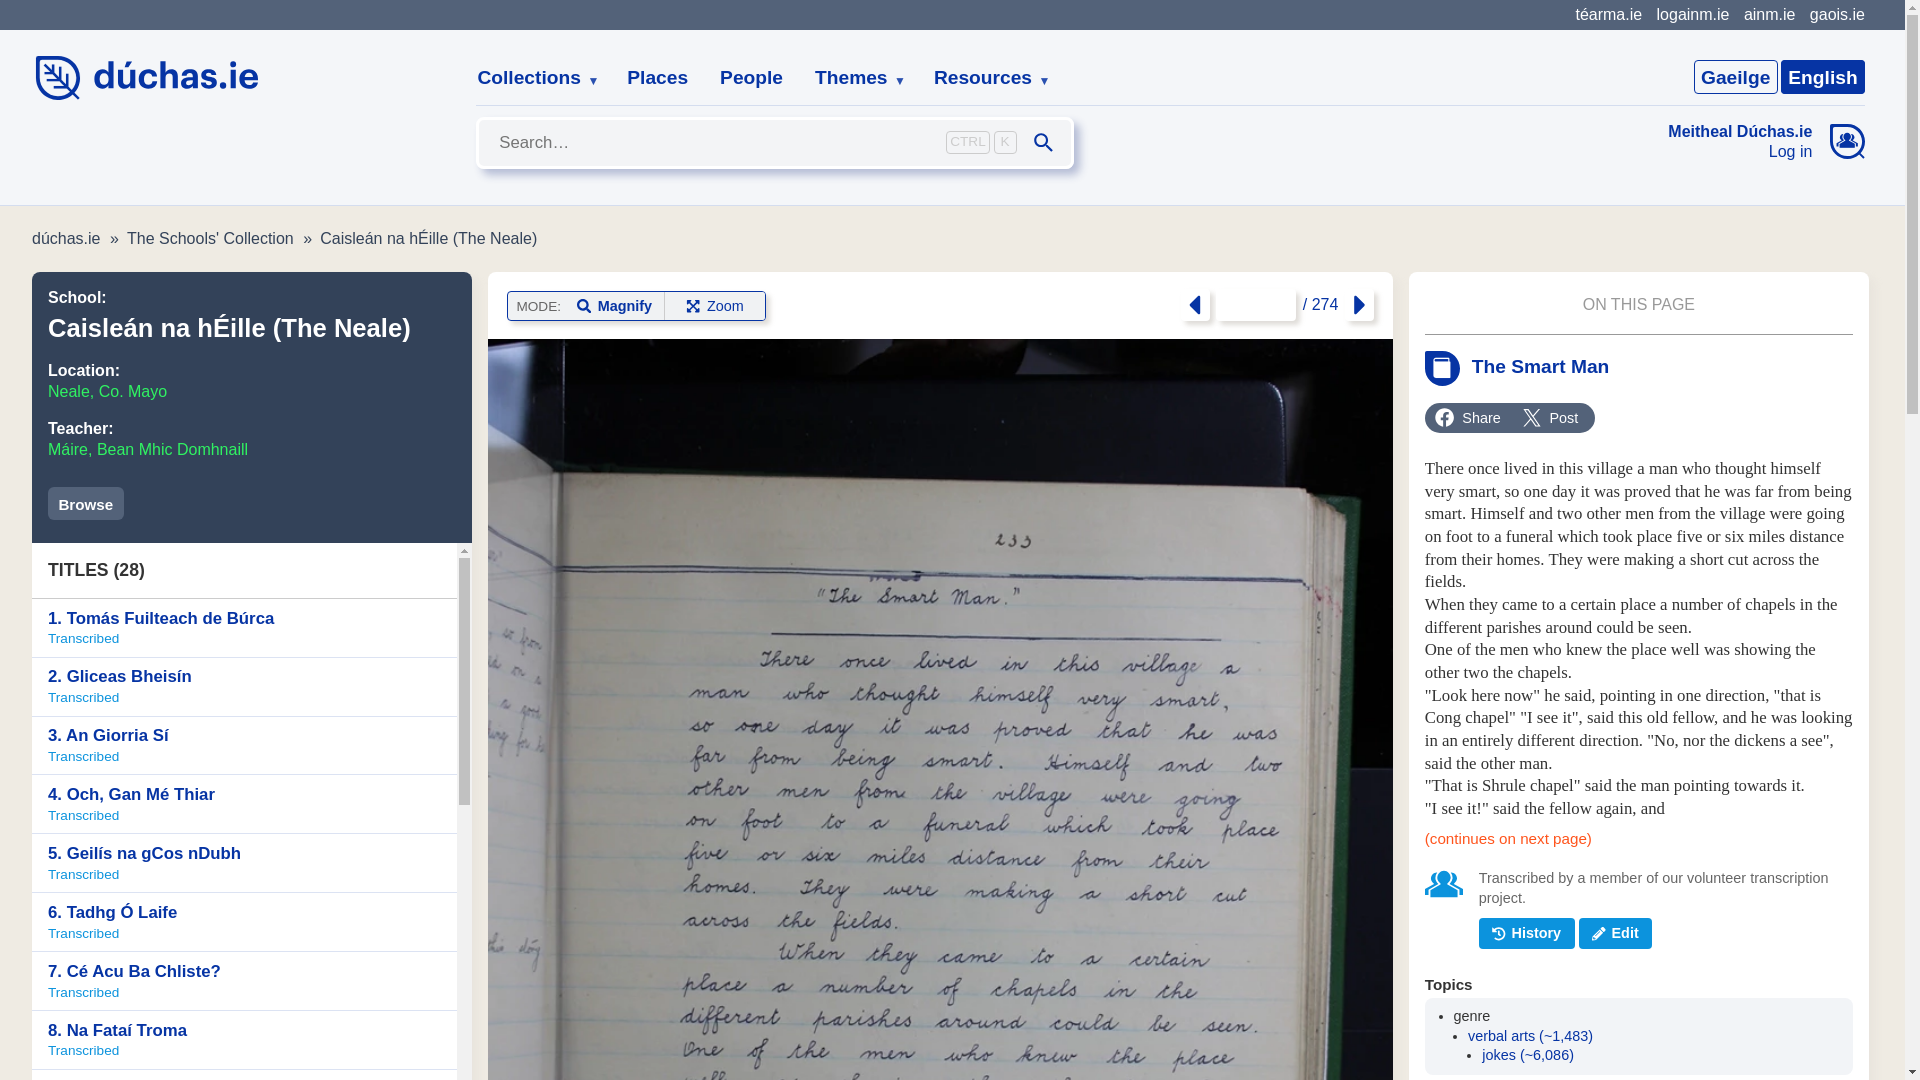  Describe the element at coordinates (751, 78) in the screenshot. I see `People` at that location.